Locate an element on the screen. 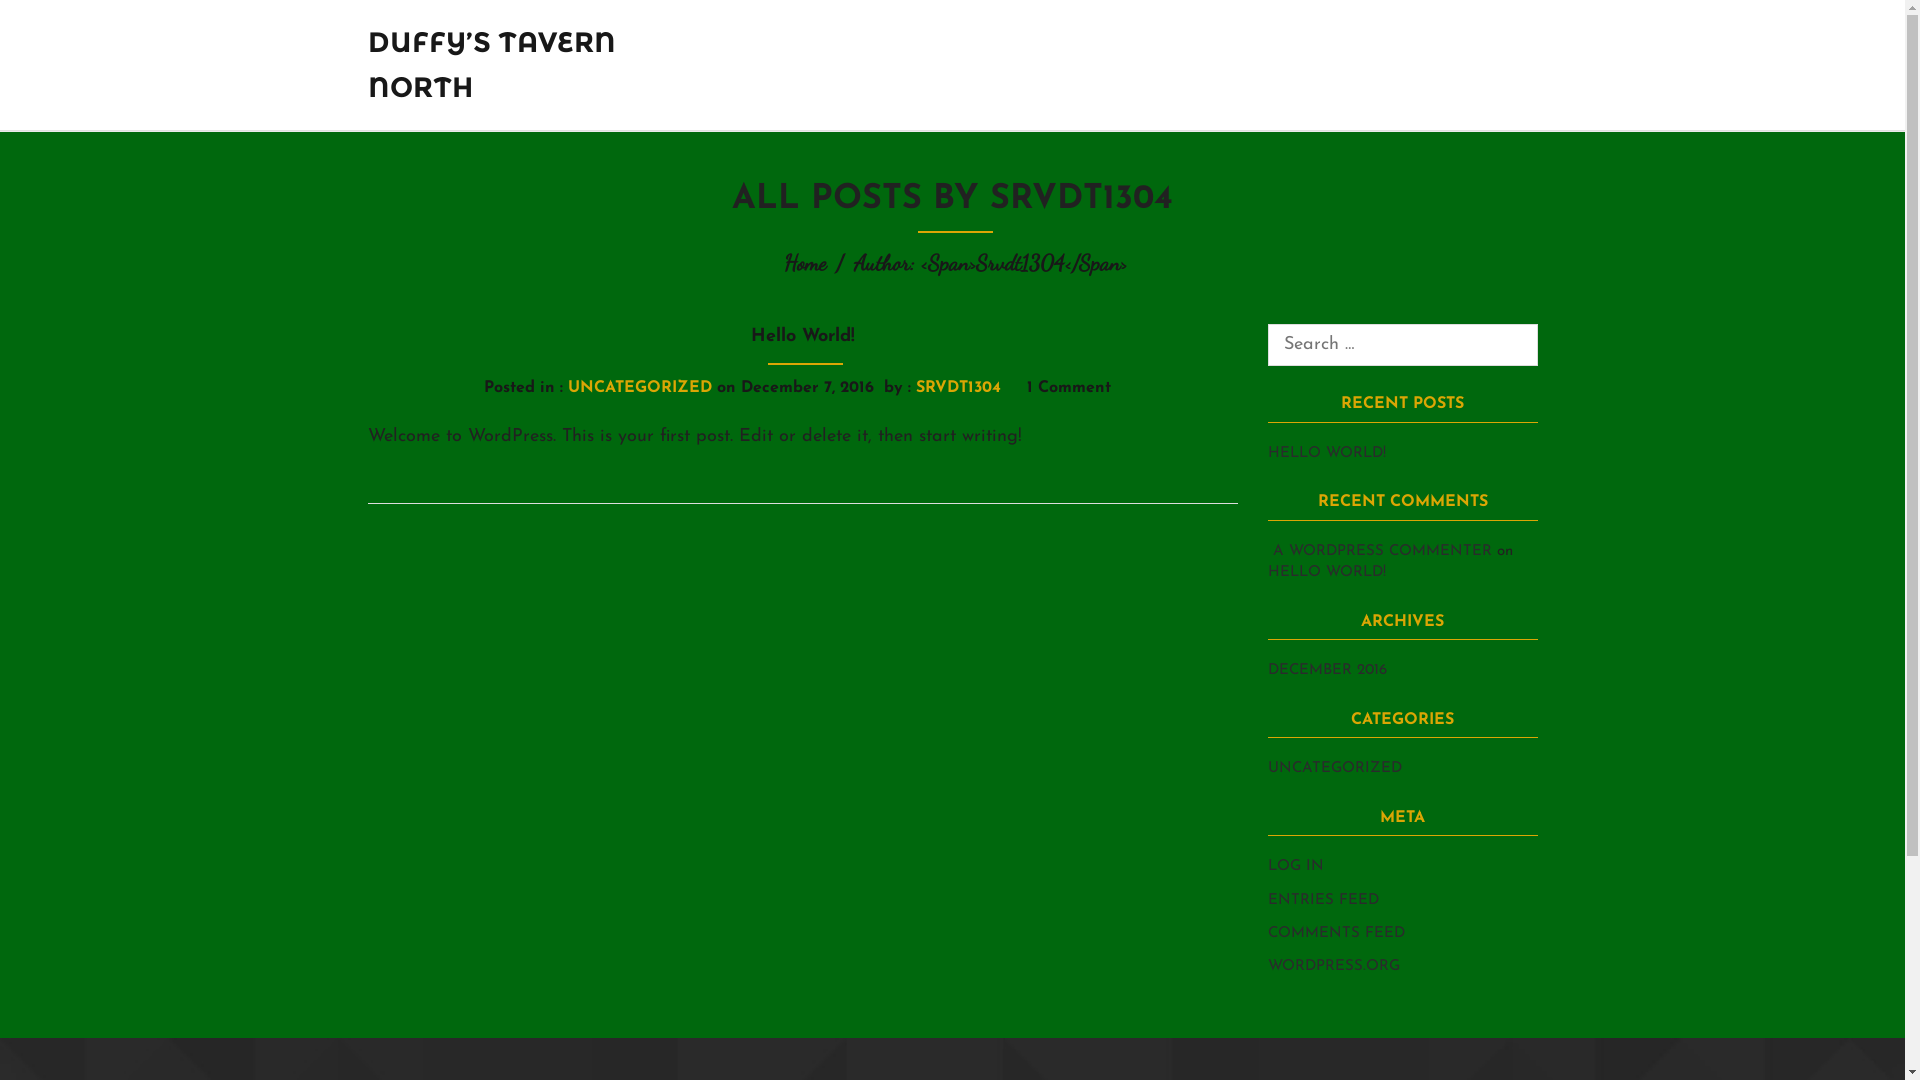  UNCATEGORIZED is located at coordinates (640, 388).